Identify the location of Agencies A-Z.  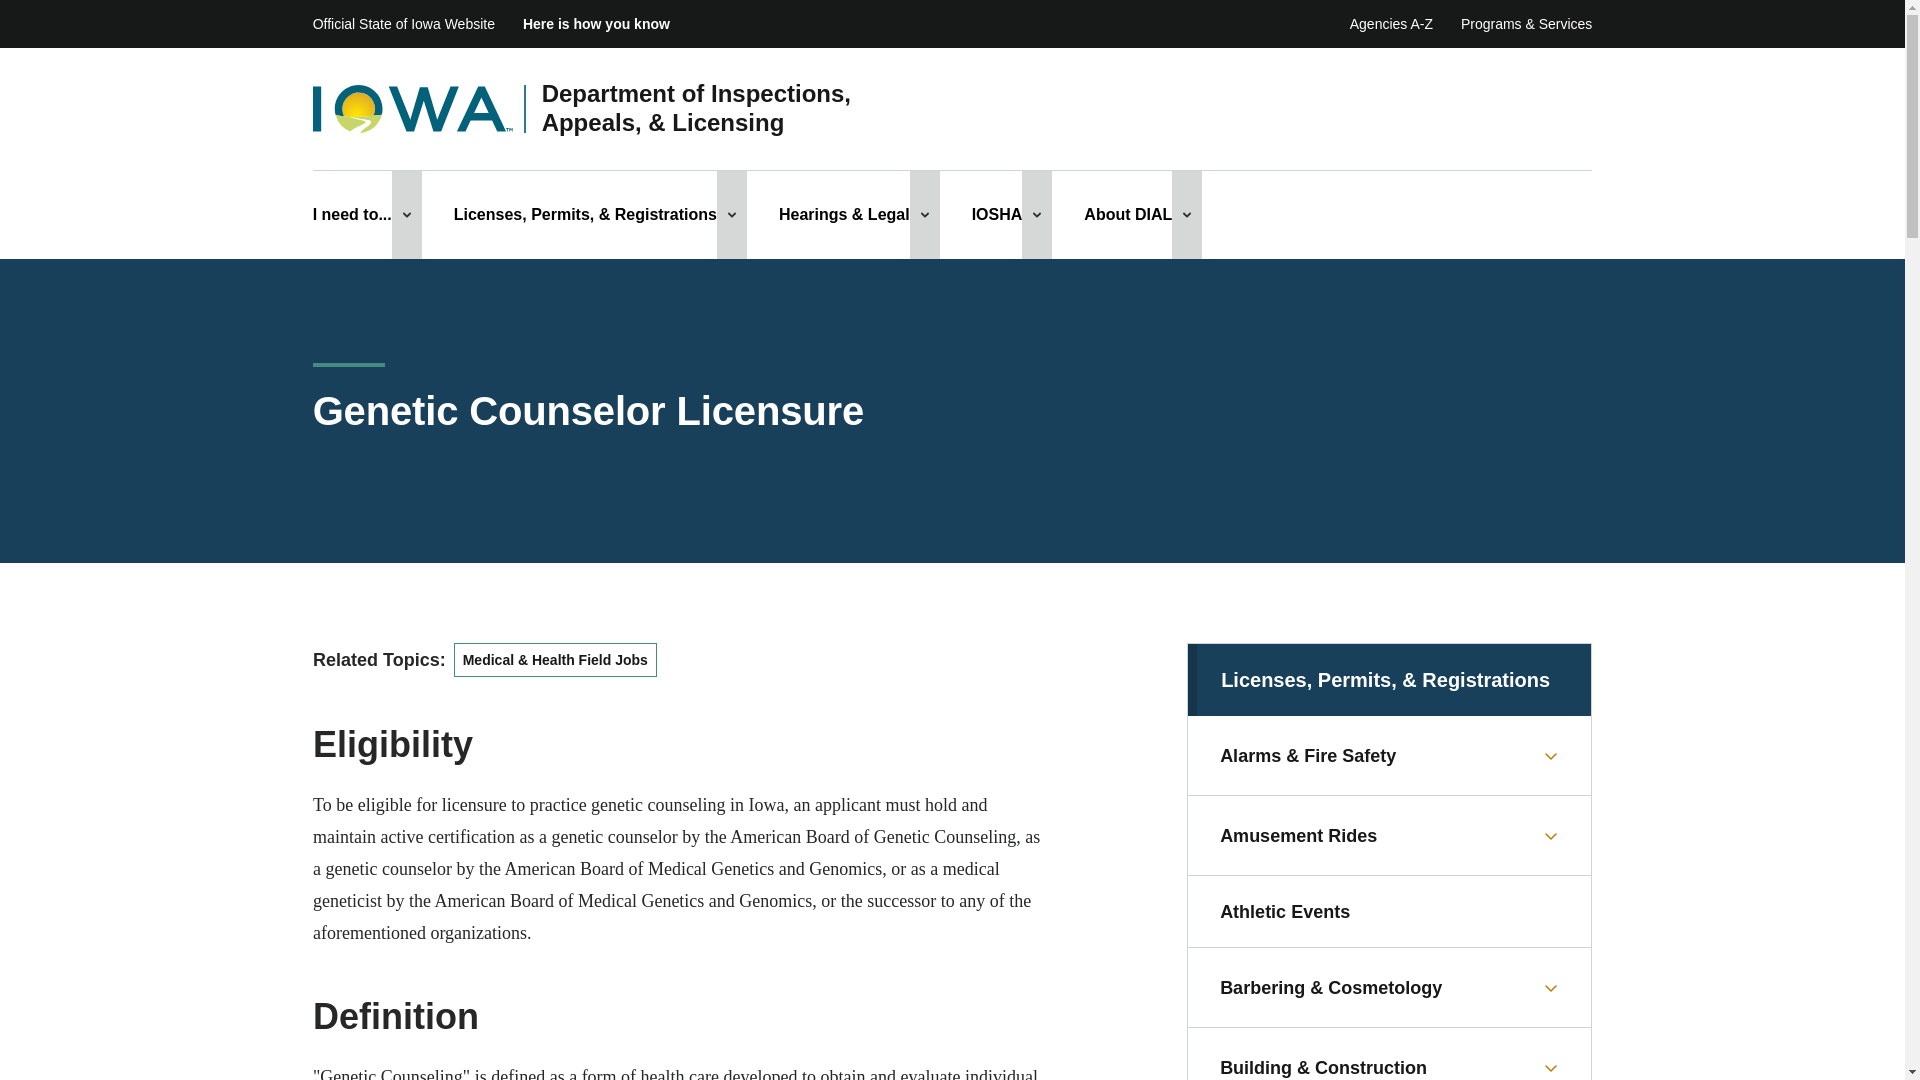
(1390, 24).